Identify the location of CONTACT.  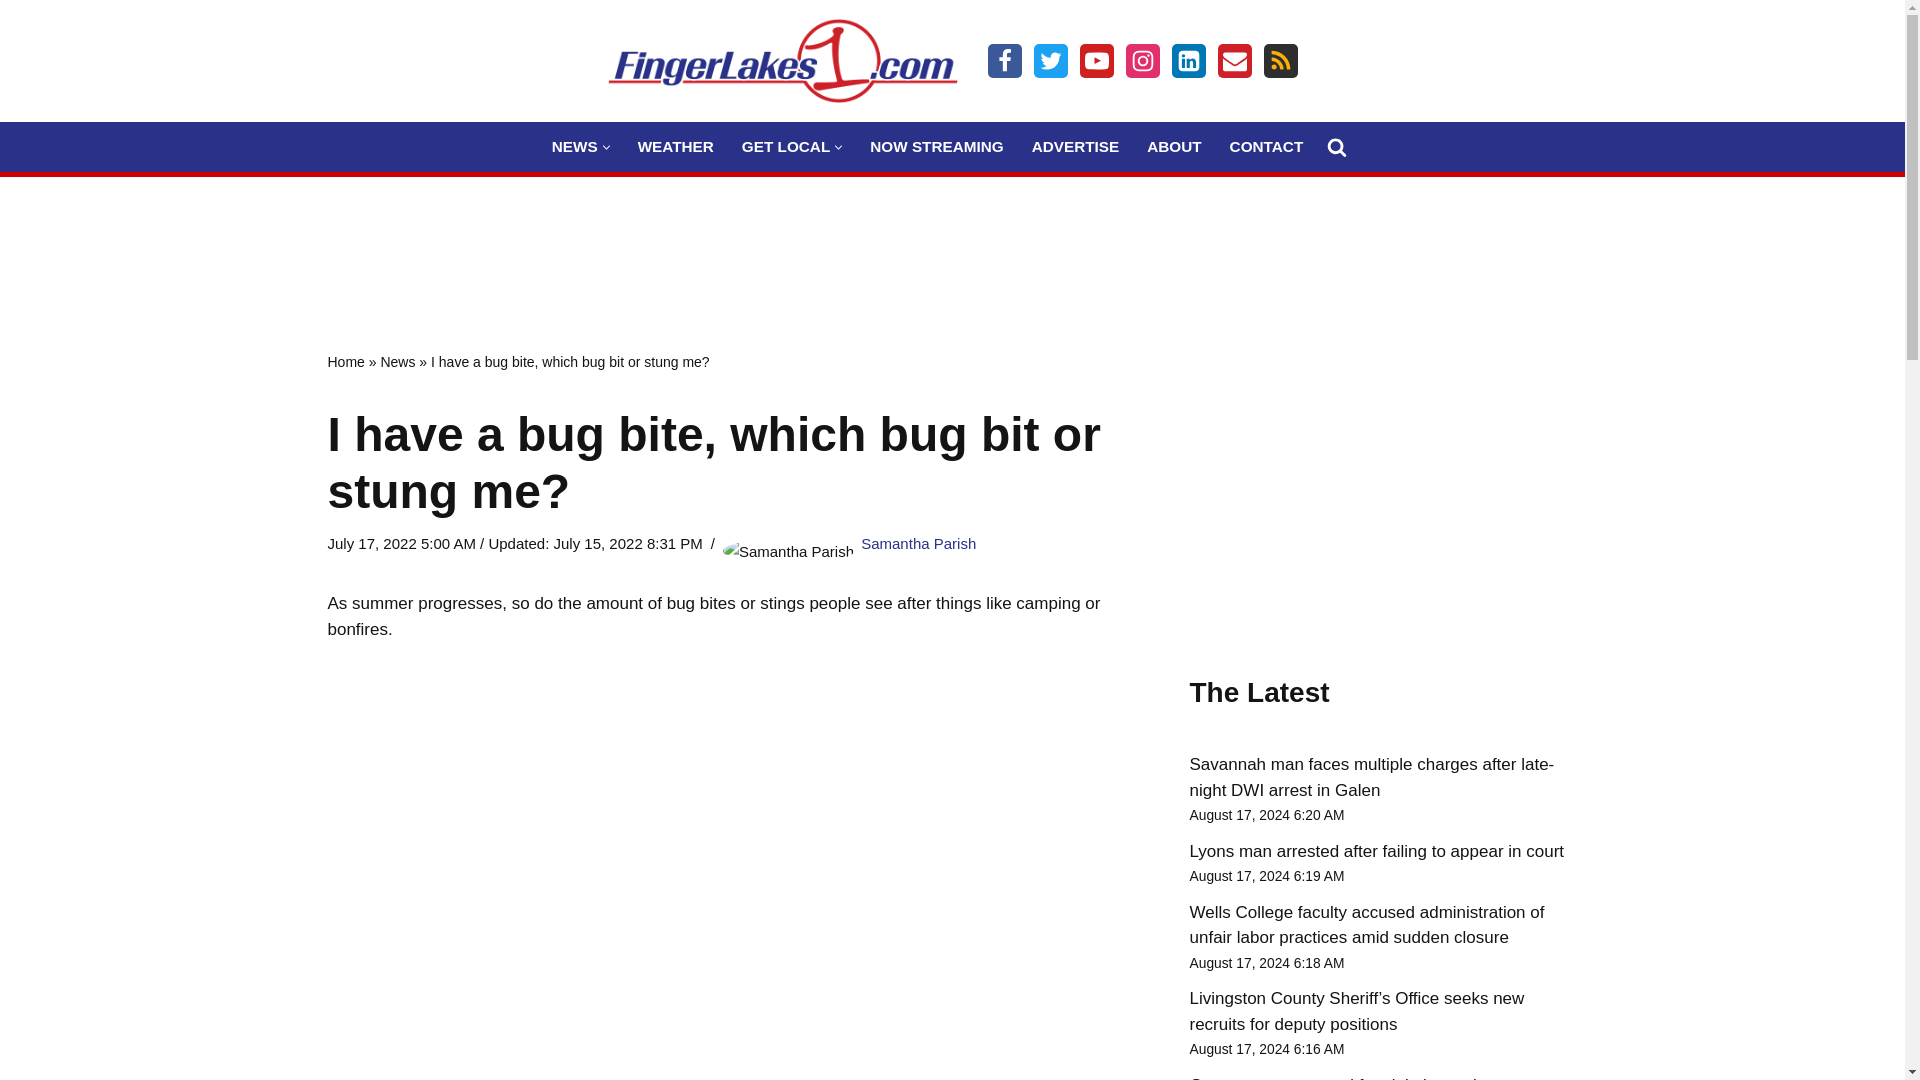
(1266, 146).